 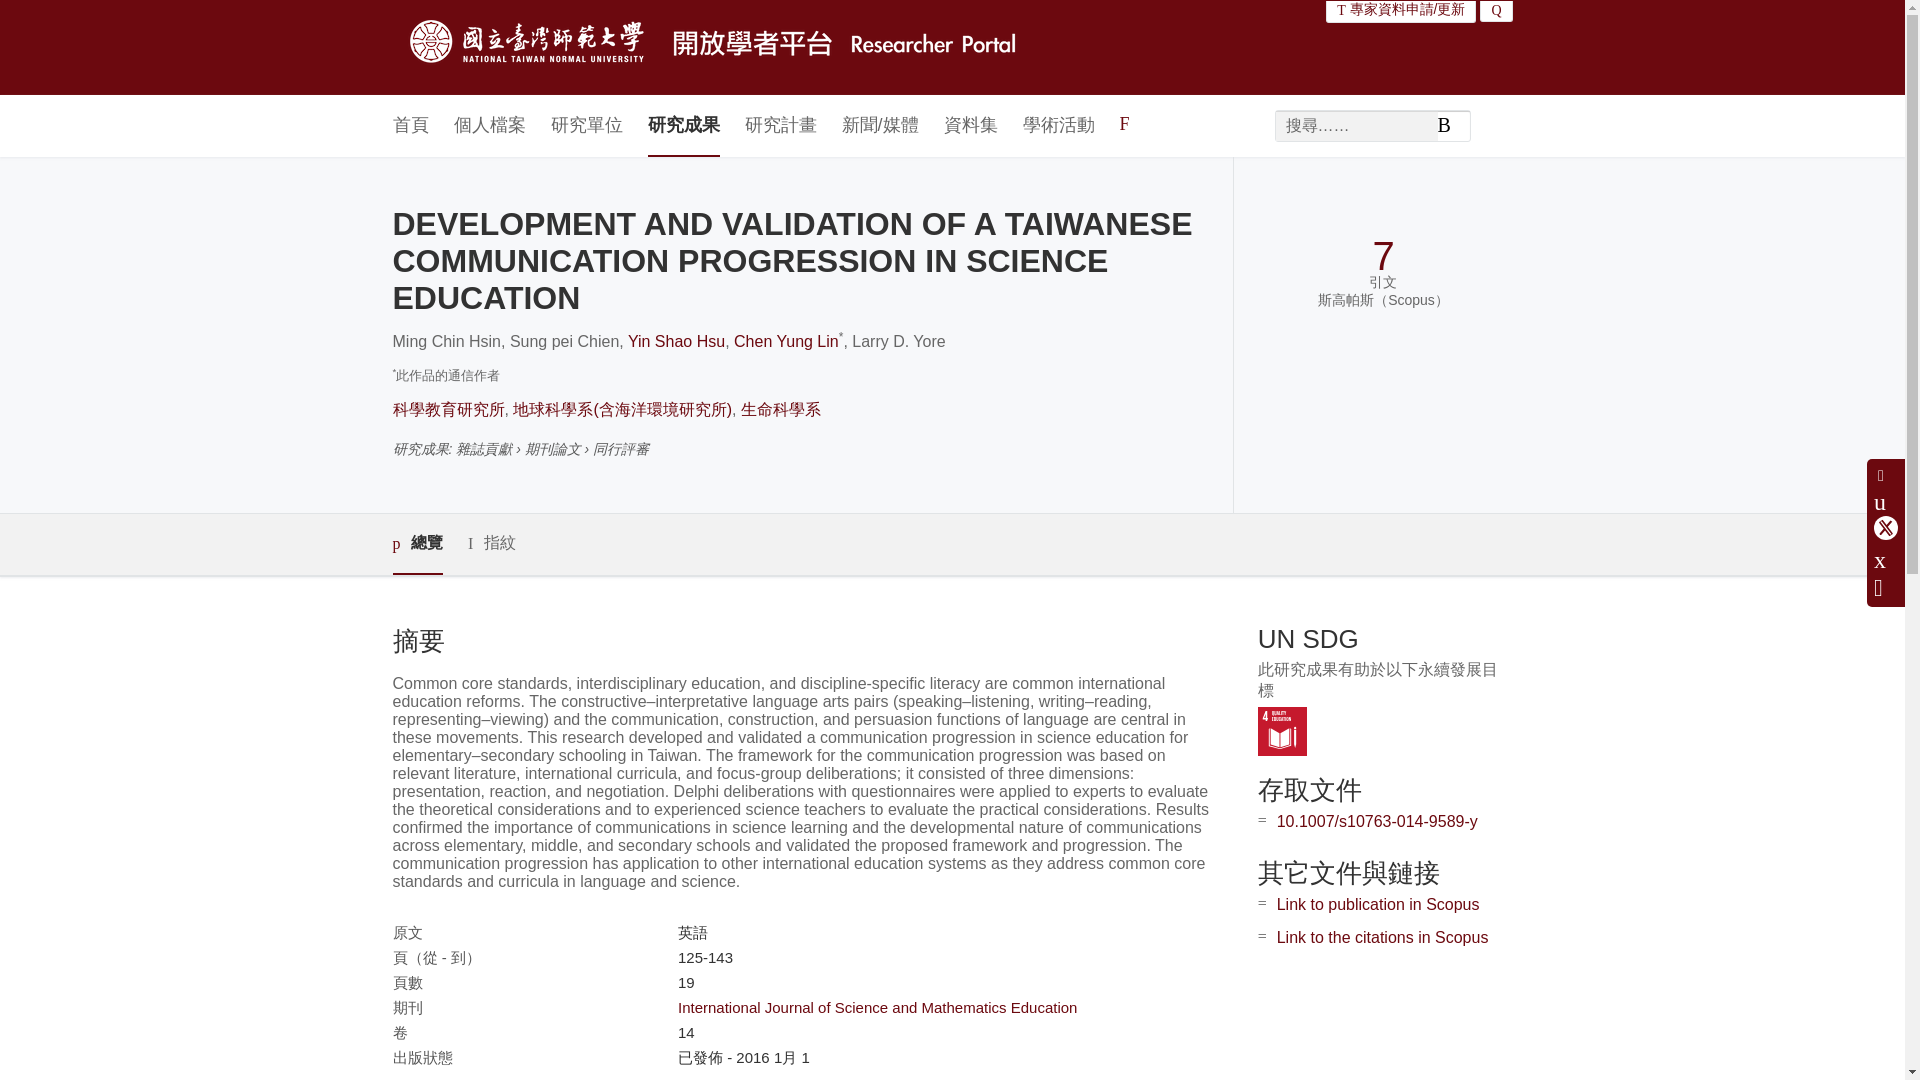 I want to click on Yin Shao Hsu, so click(x=676, y=340).